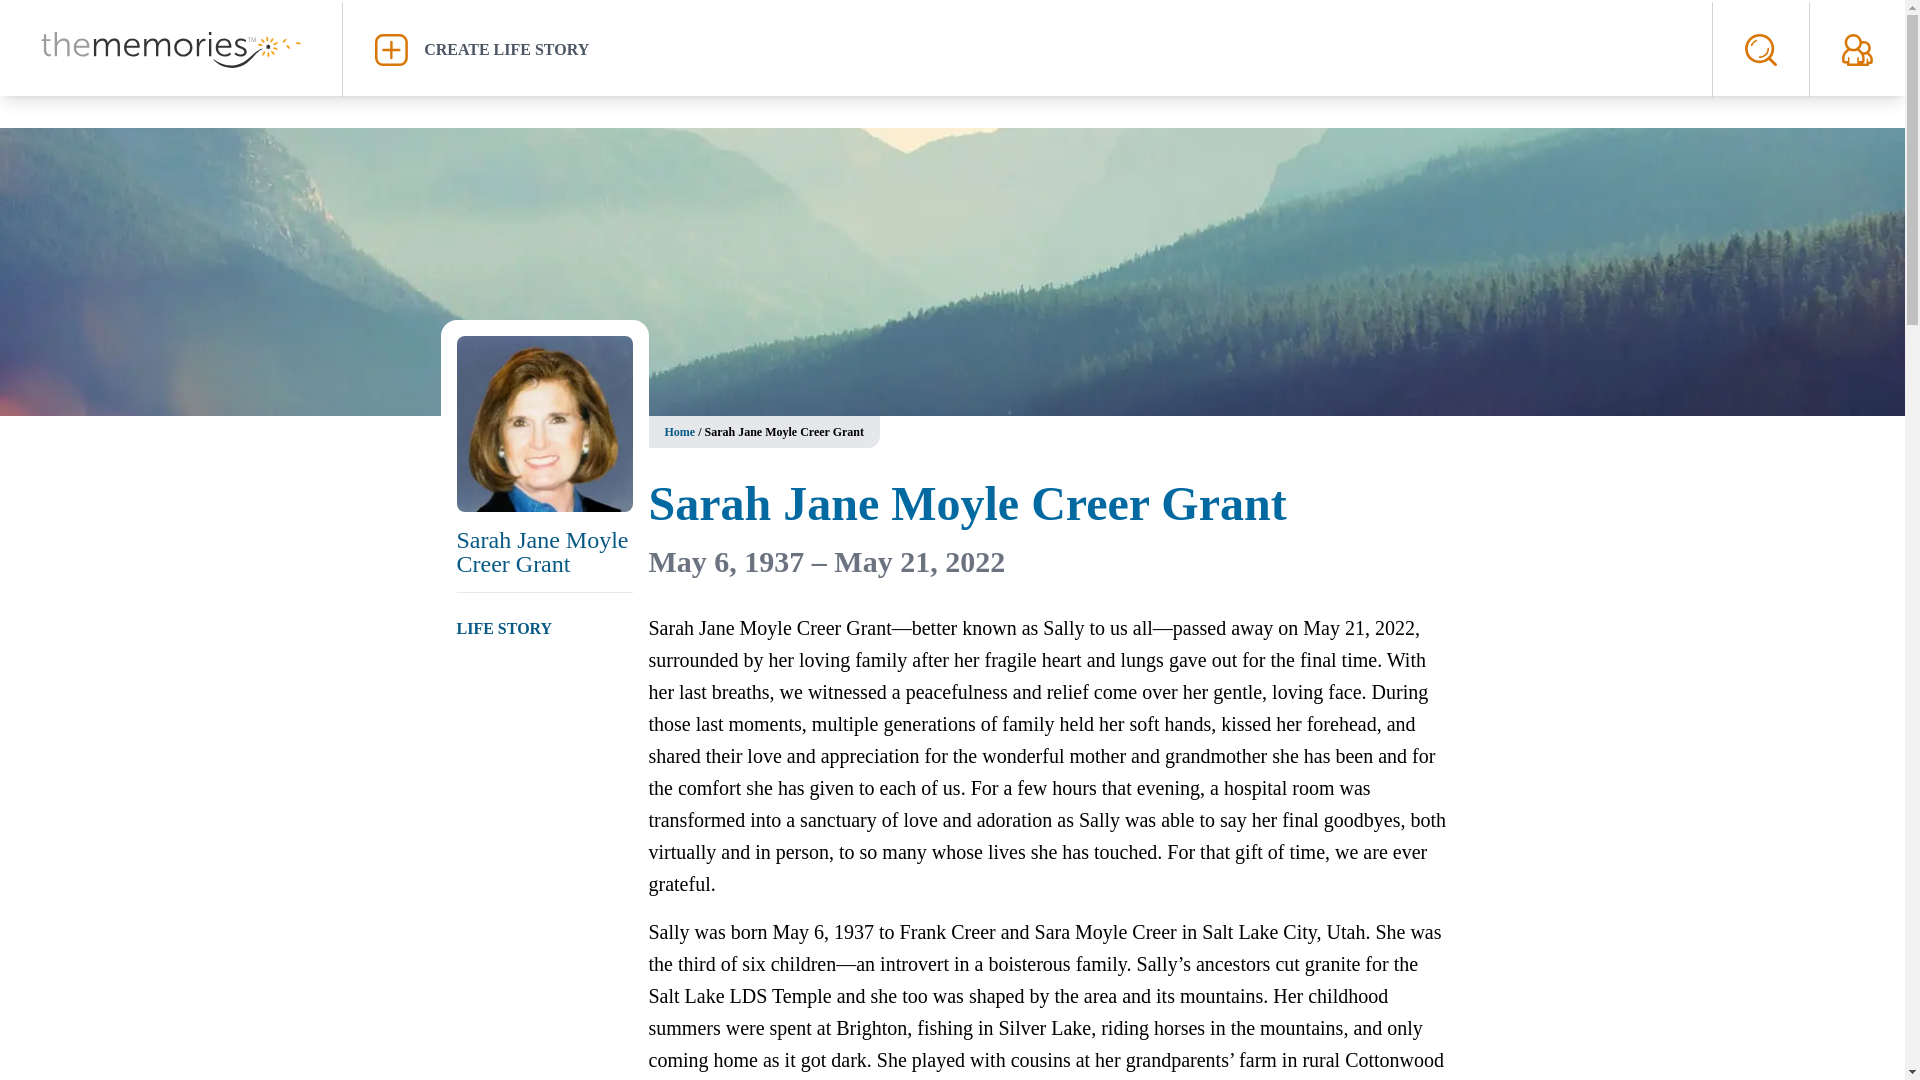 This screenshot has height=1080, width=1920. I want to click on CREATE LIFE STORY, so click(1027, 49).